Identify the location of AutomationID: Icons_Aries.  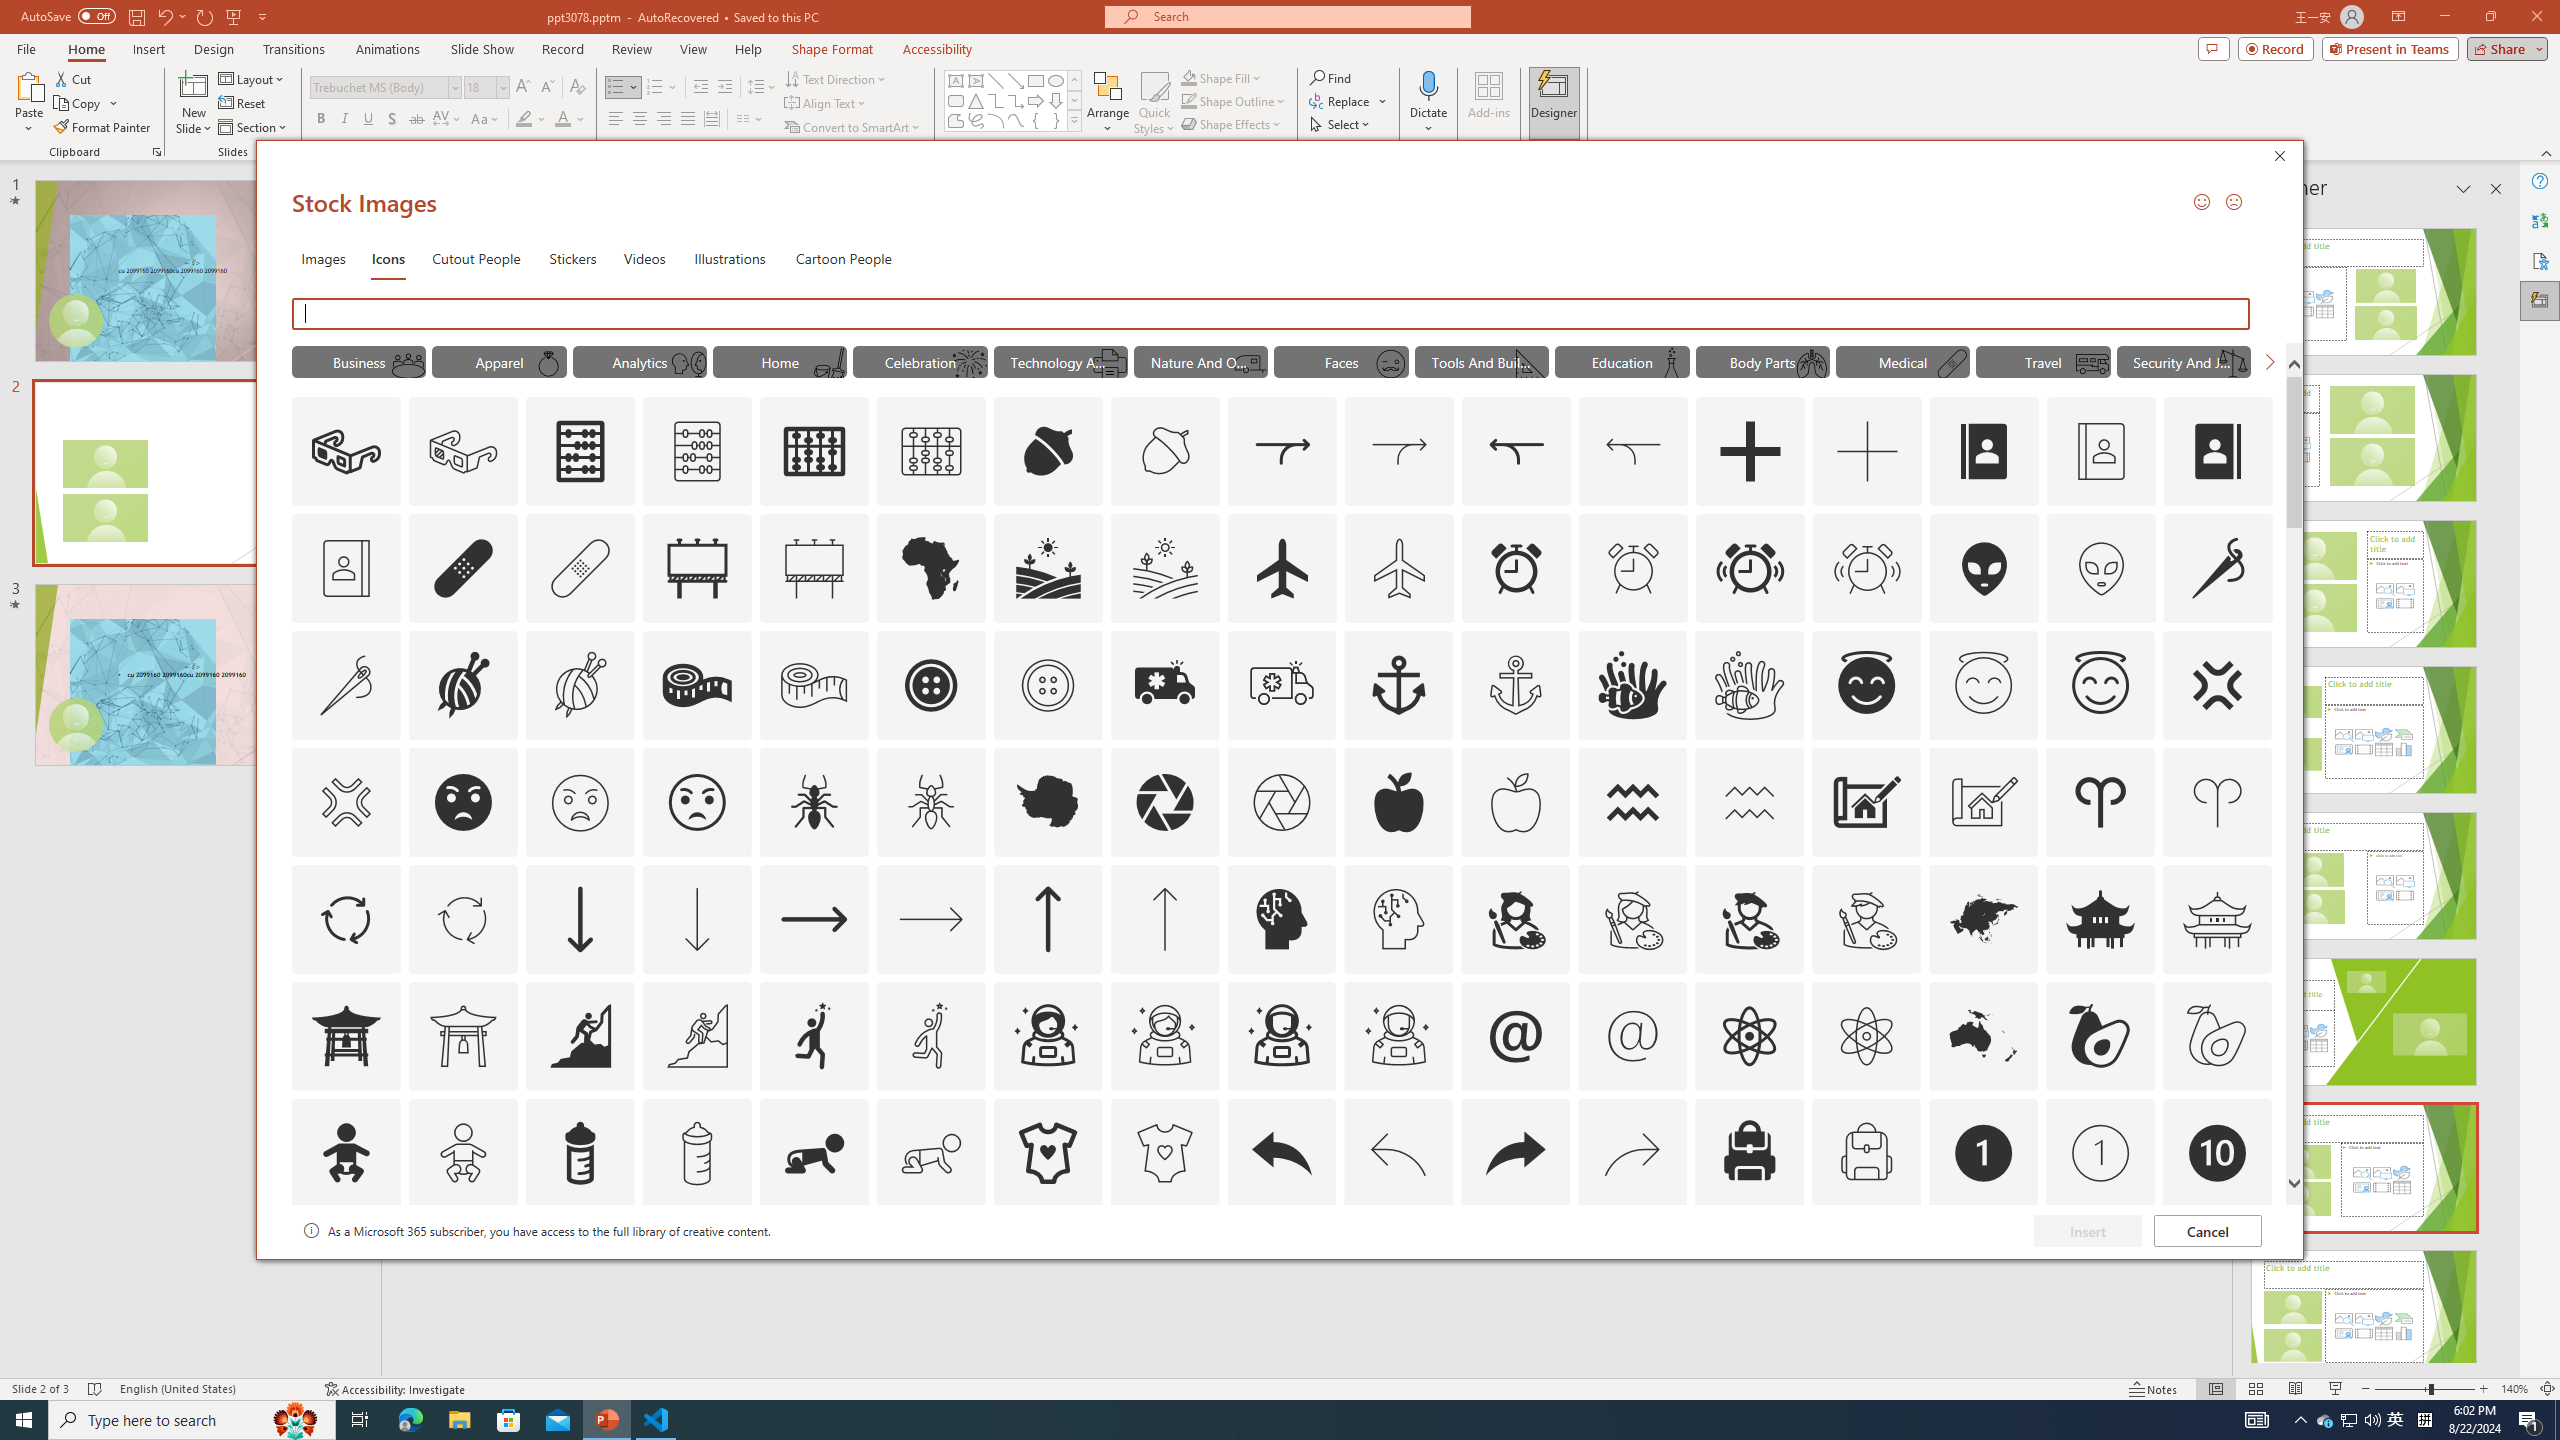
(2101, 802).